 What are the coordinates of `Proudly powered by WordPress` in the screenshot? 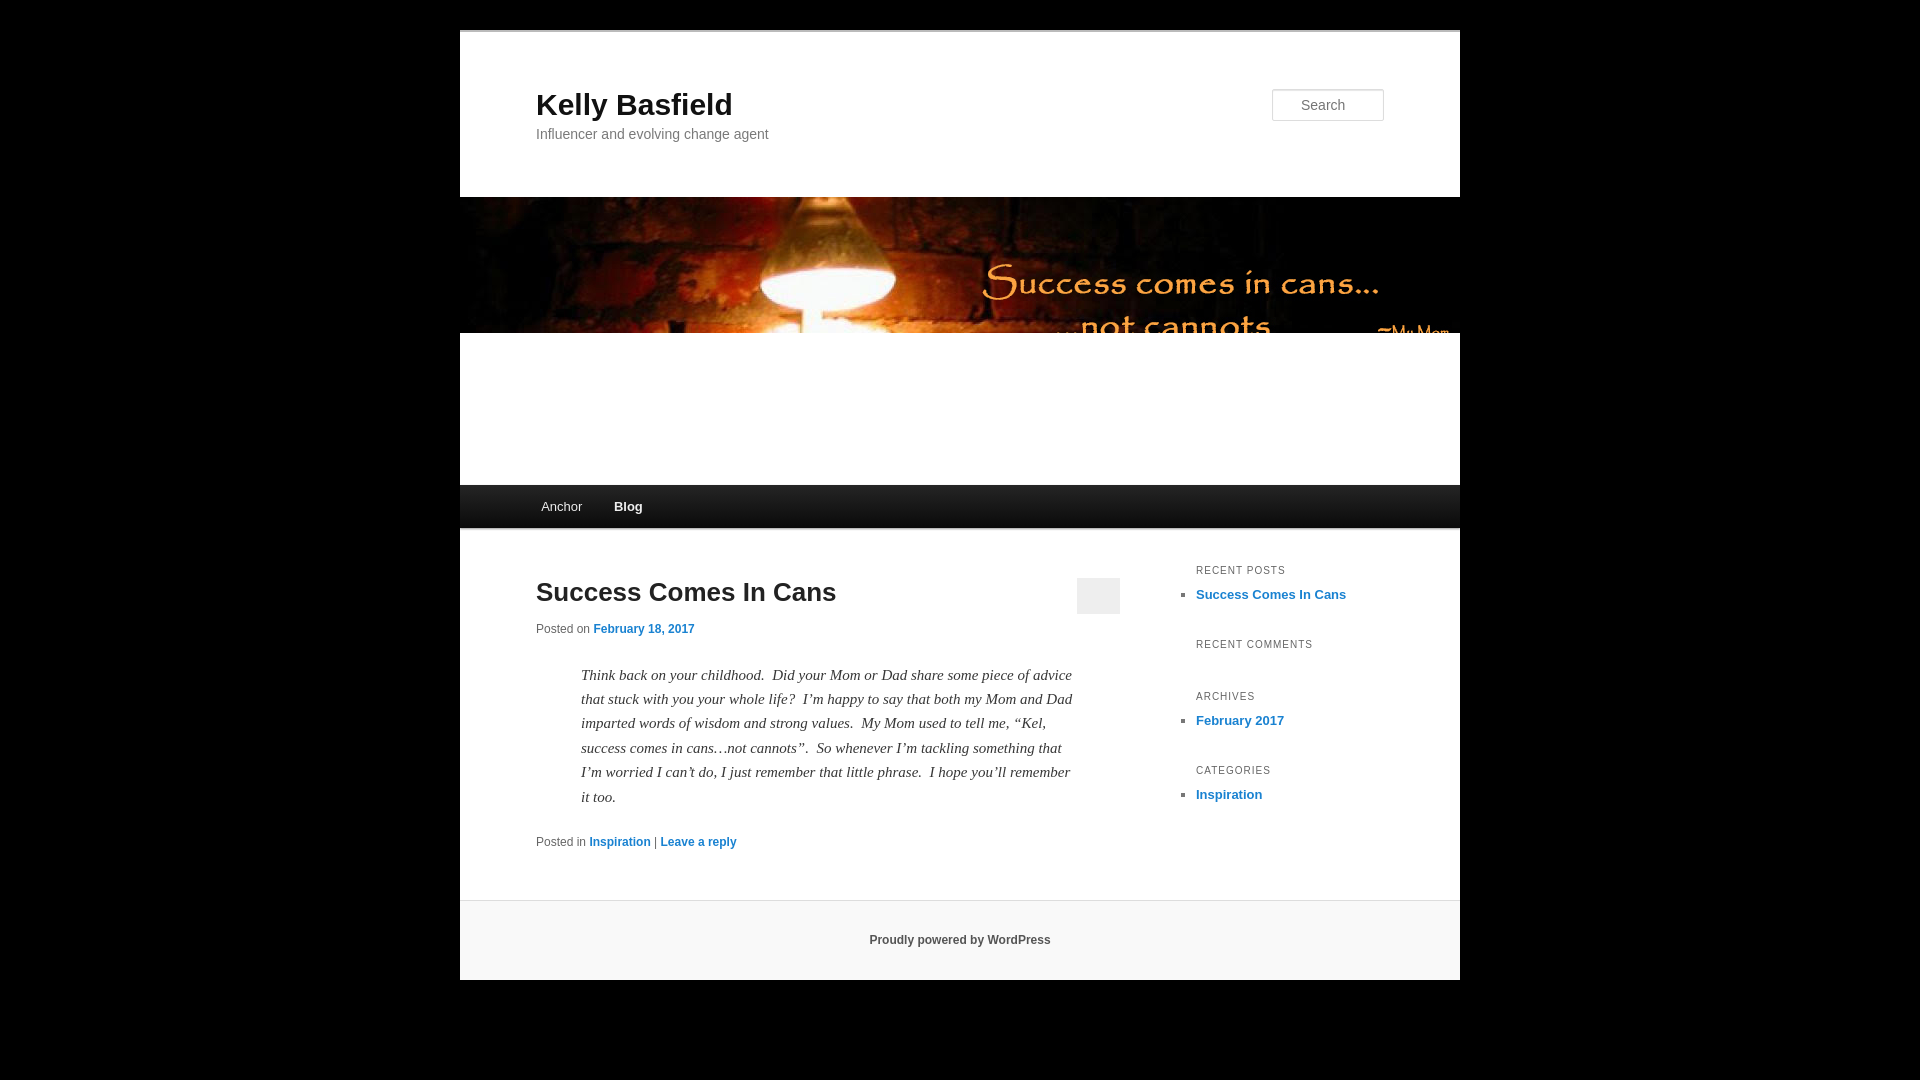 It's located at (960, 940).